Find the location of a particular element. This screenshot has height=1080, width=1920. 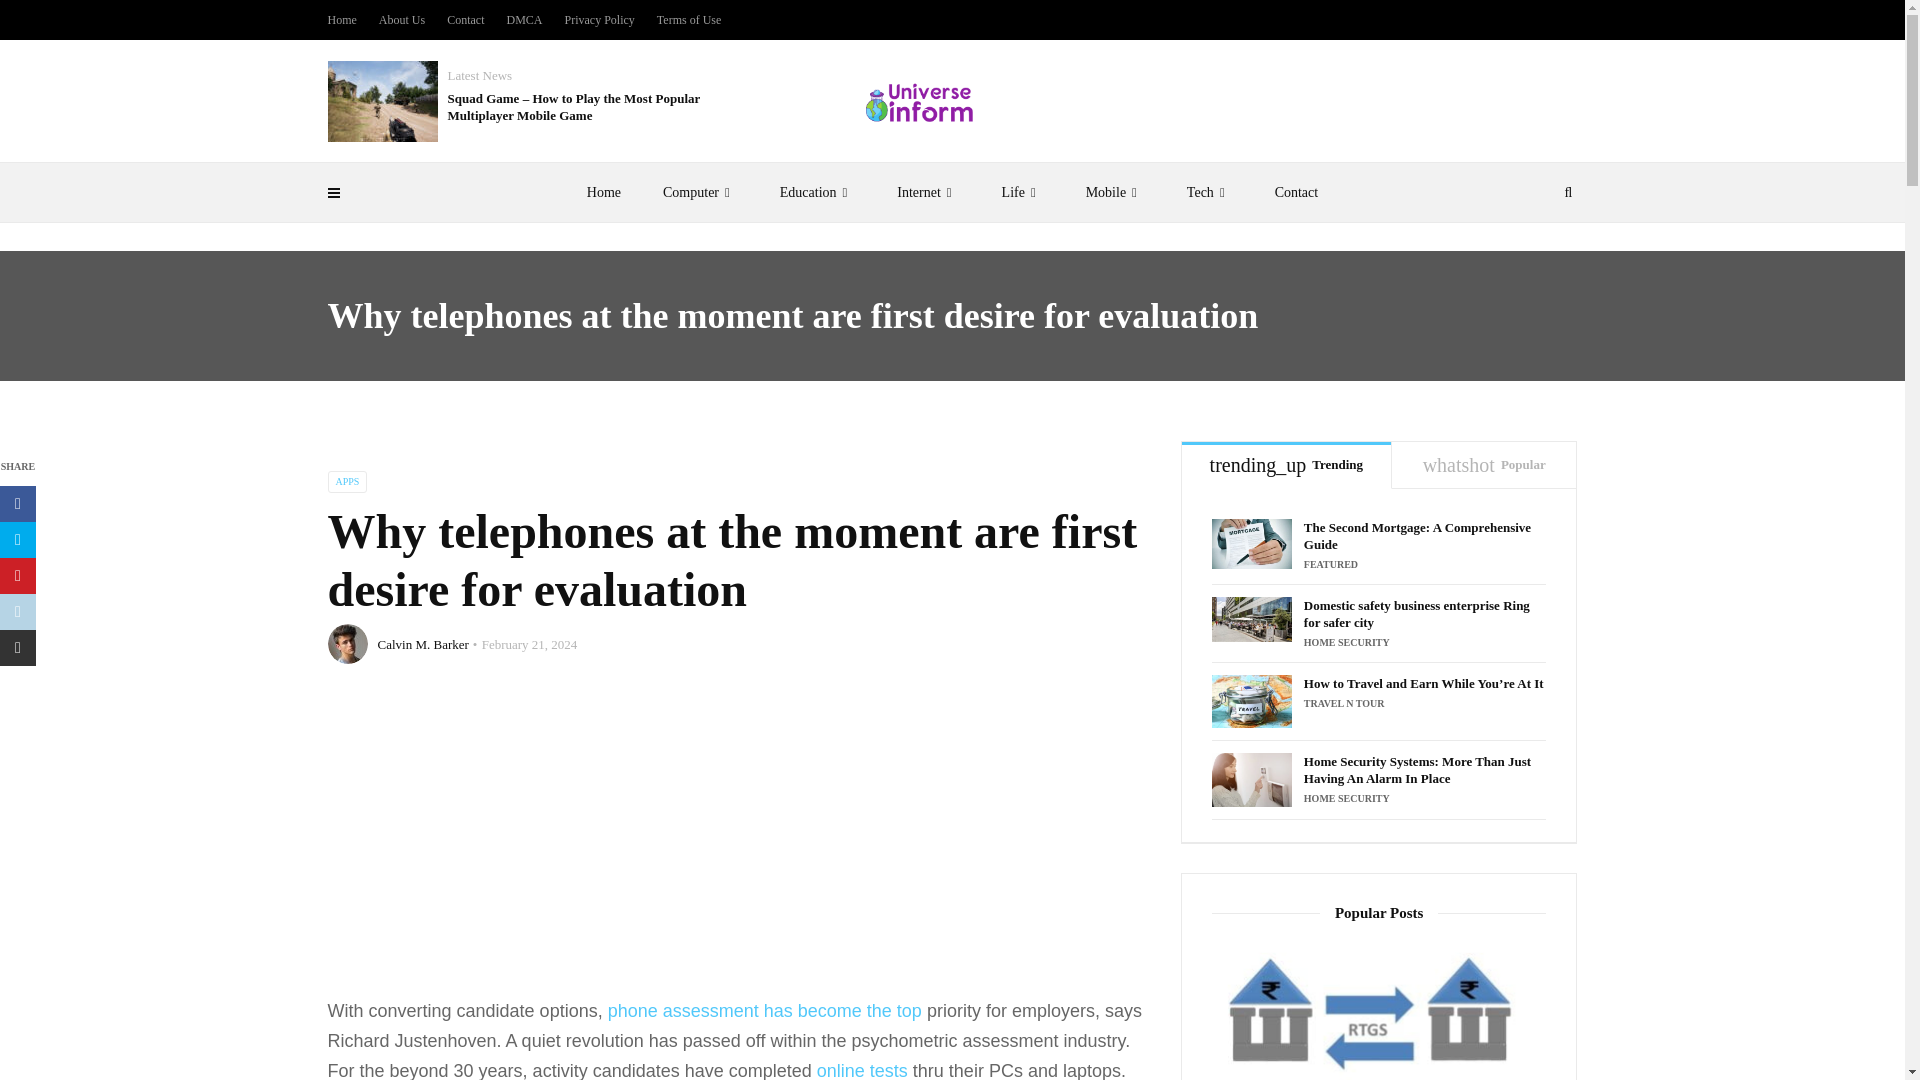

Home is located at coordinates (604, 192).